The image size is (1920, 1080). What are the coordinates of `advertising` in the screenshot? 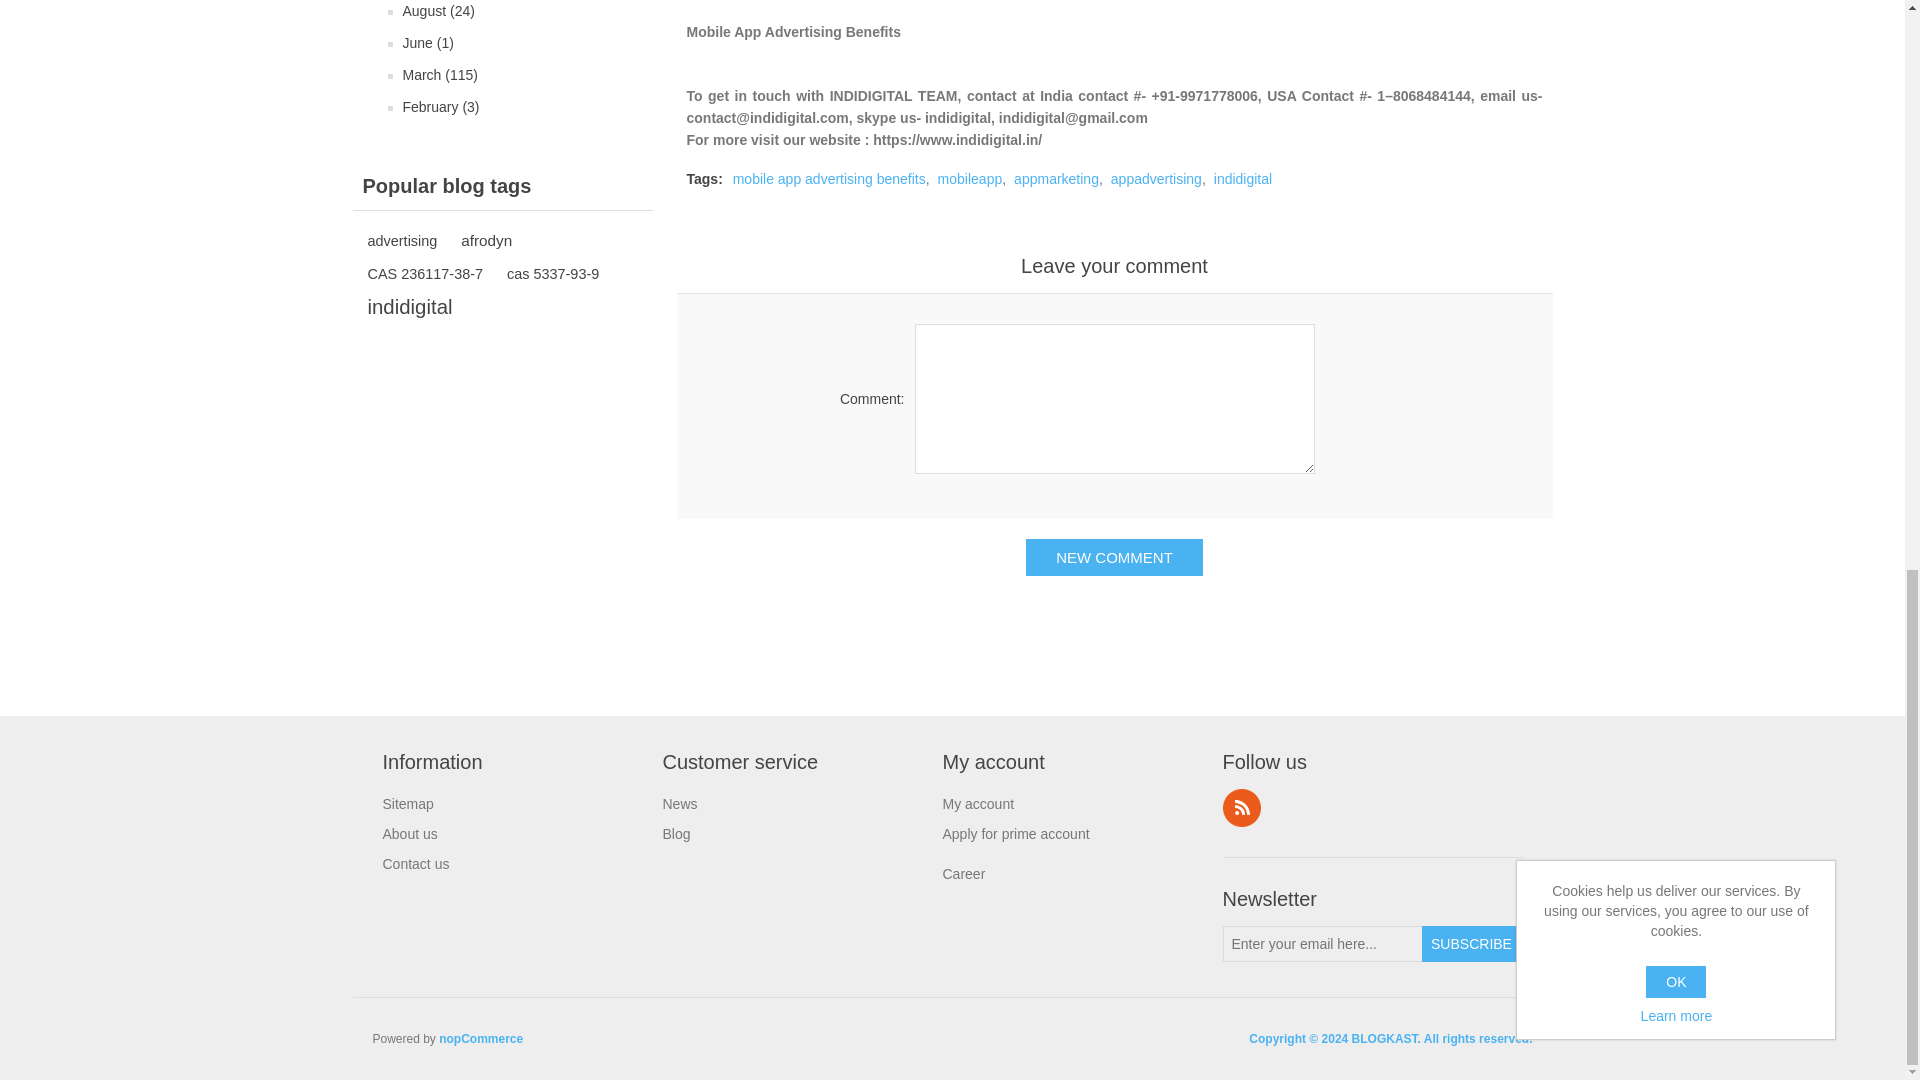 It's located at (402, 240).